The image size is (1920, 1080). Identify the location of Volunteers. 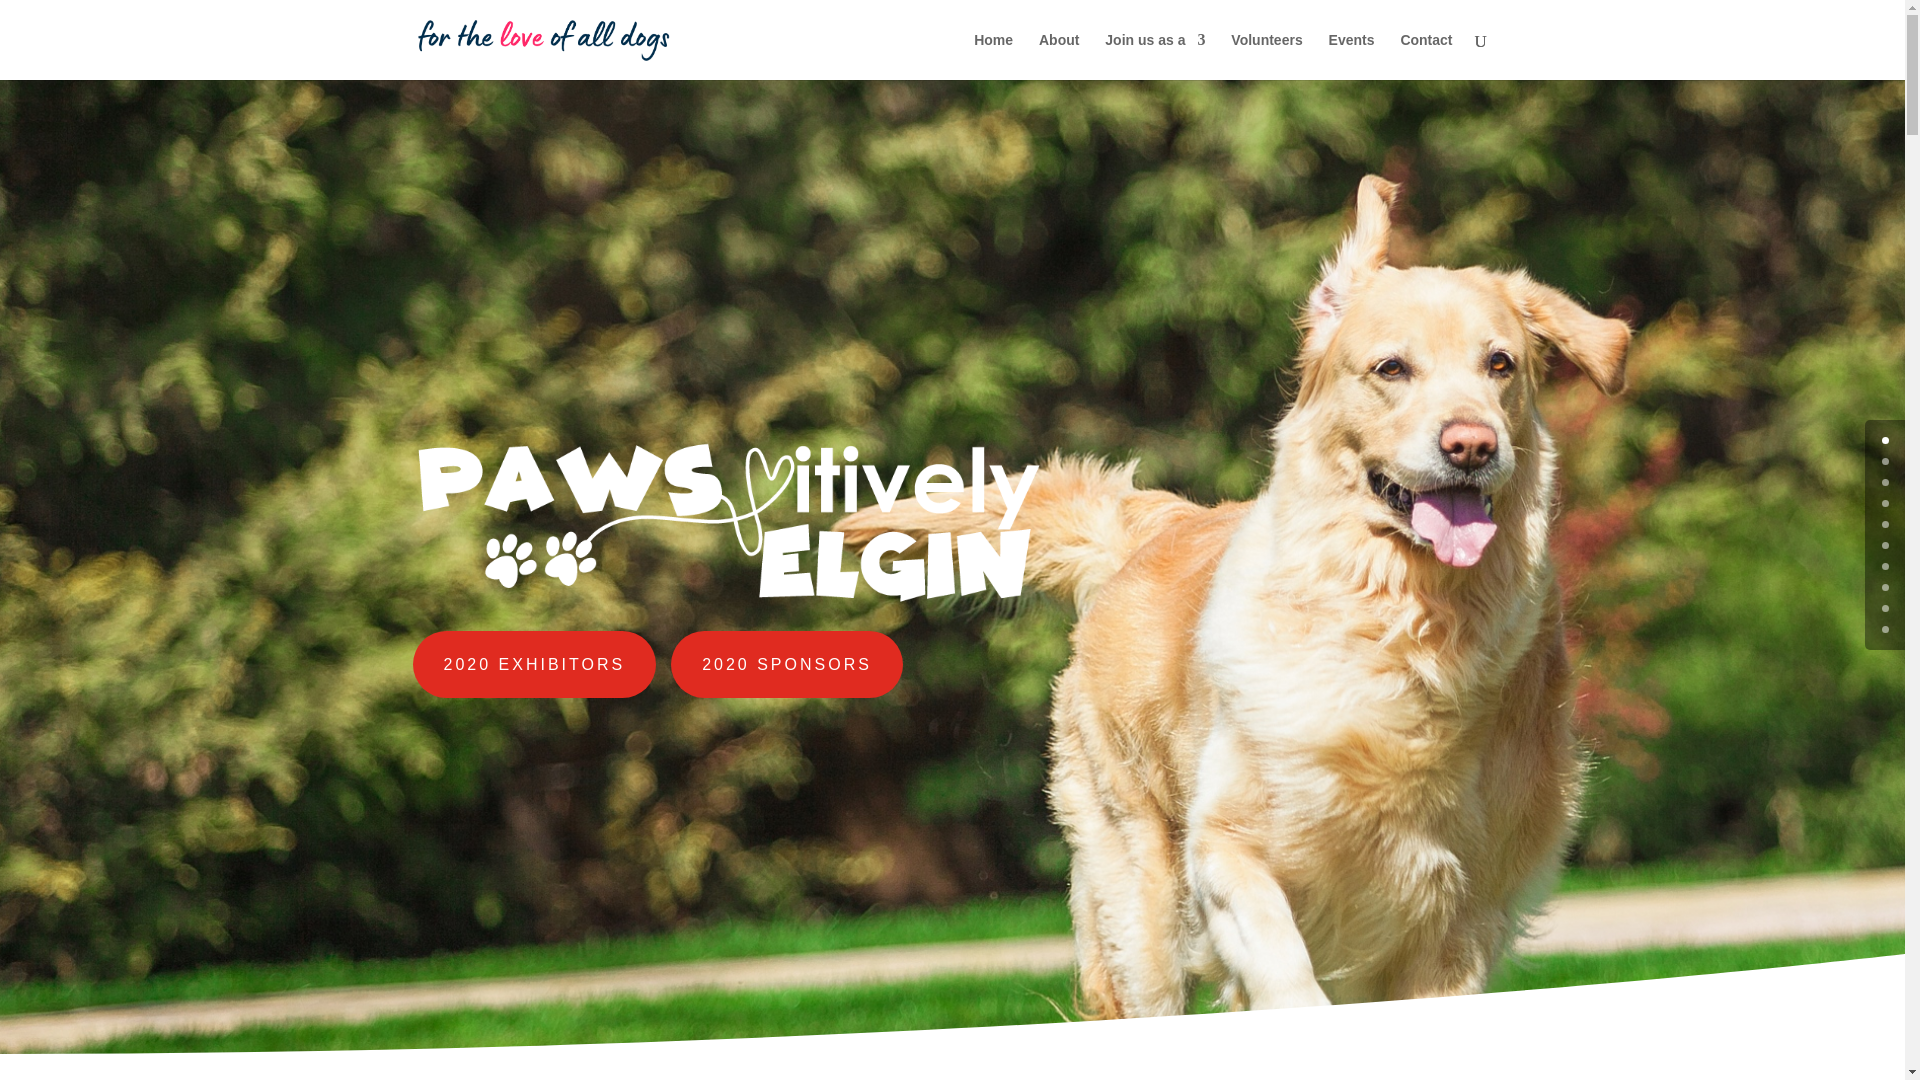
(1266, 56).